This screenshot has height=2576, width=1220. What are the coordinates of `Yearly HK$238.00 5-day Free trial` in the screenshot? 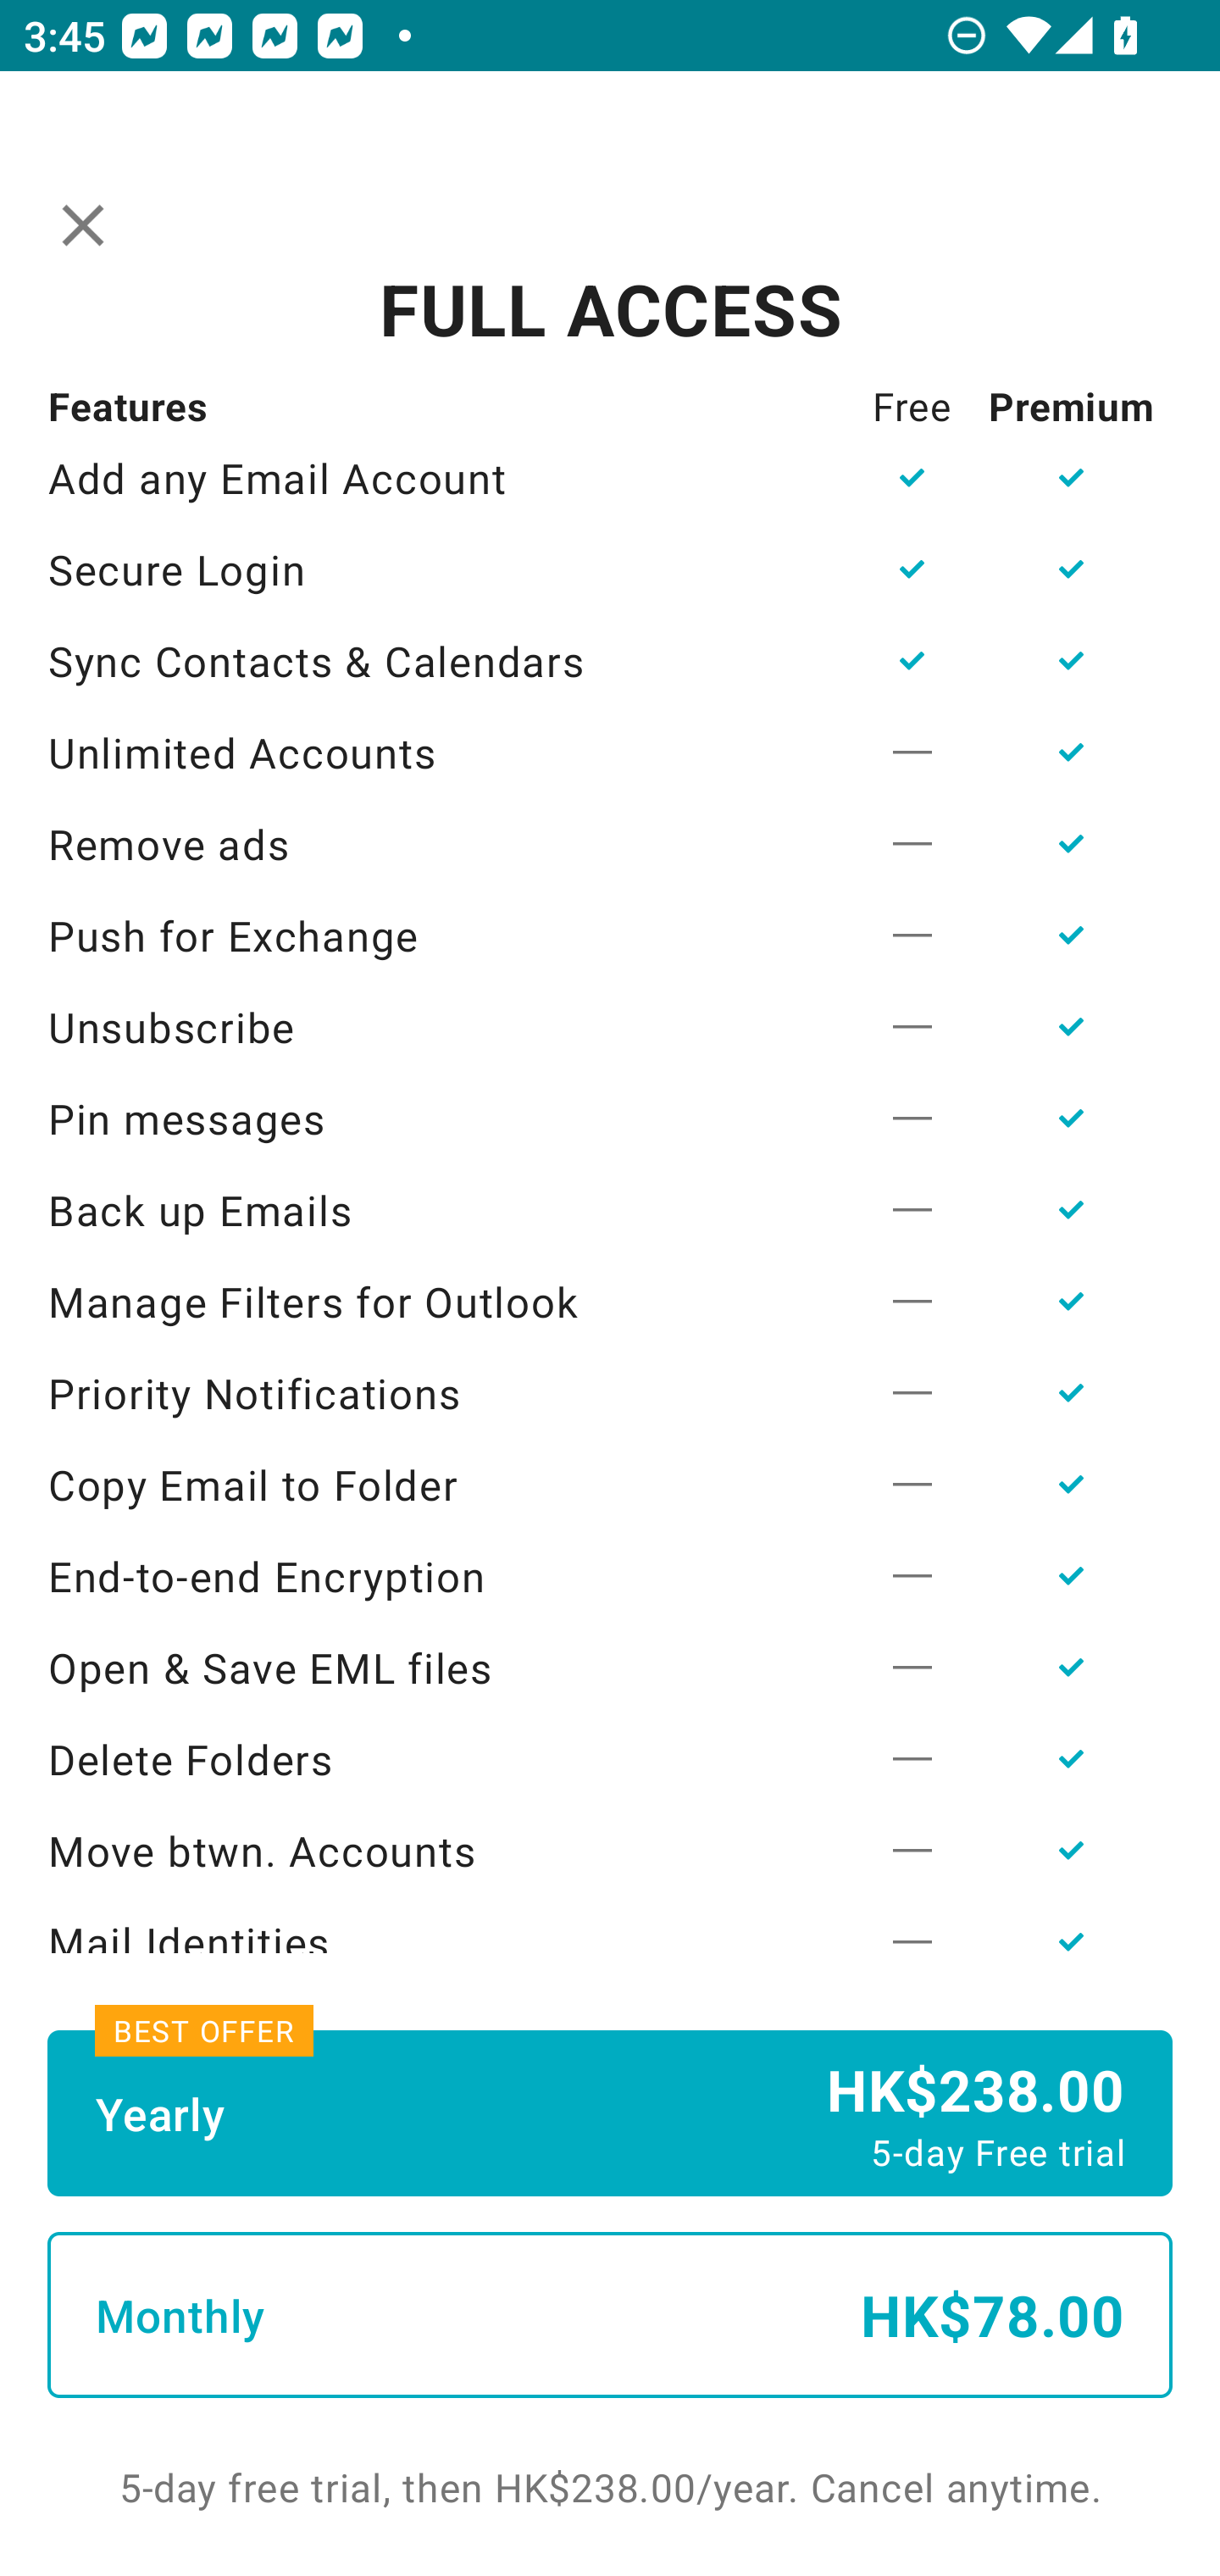 It's located at (610, 2113).